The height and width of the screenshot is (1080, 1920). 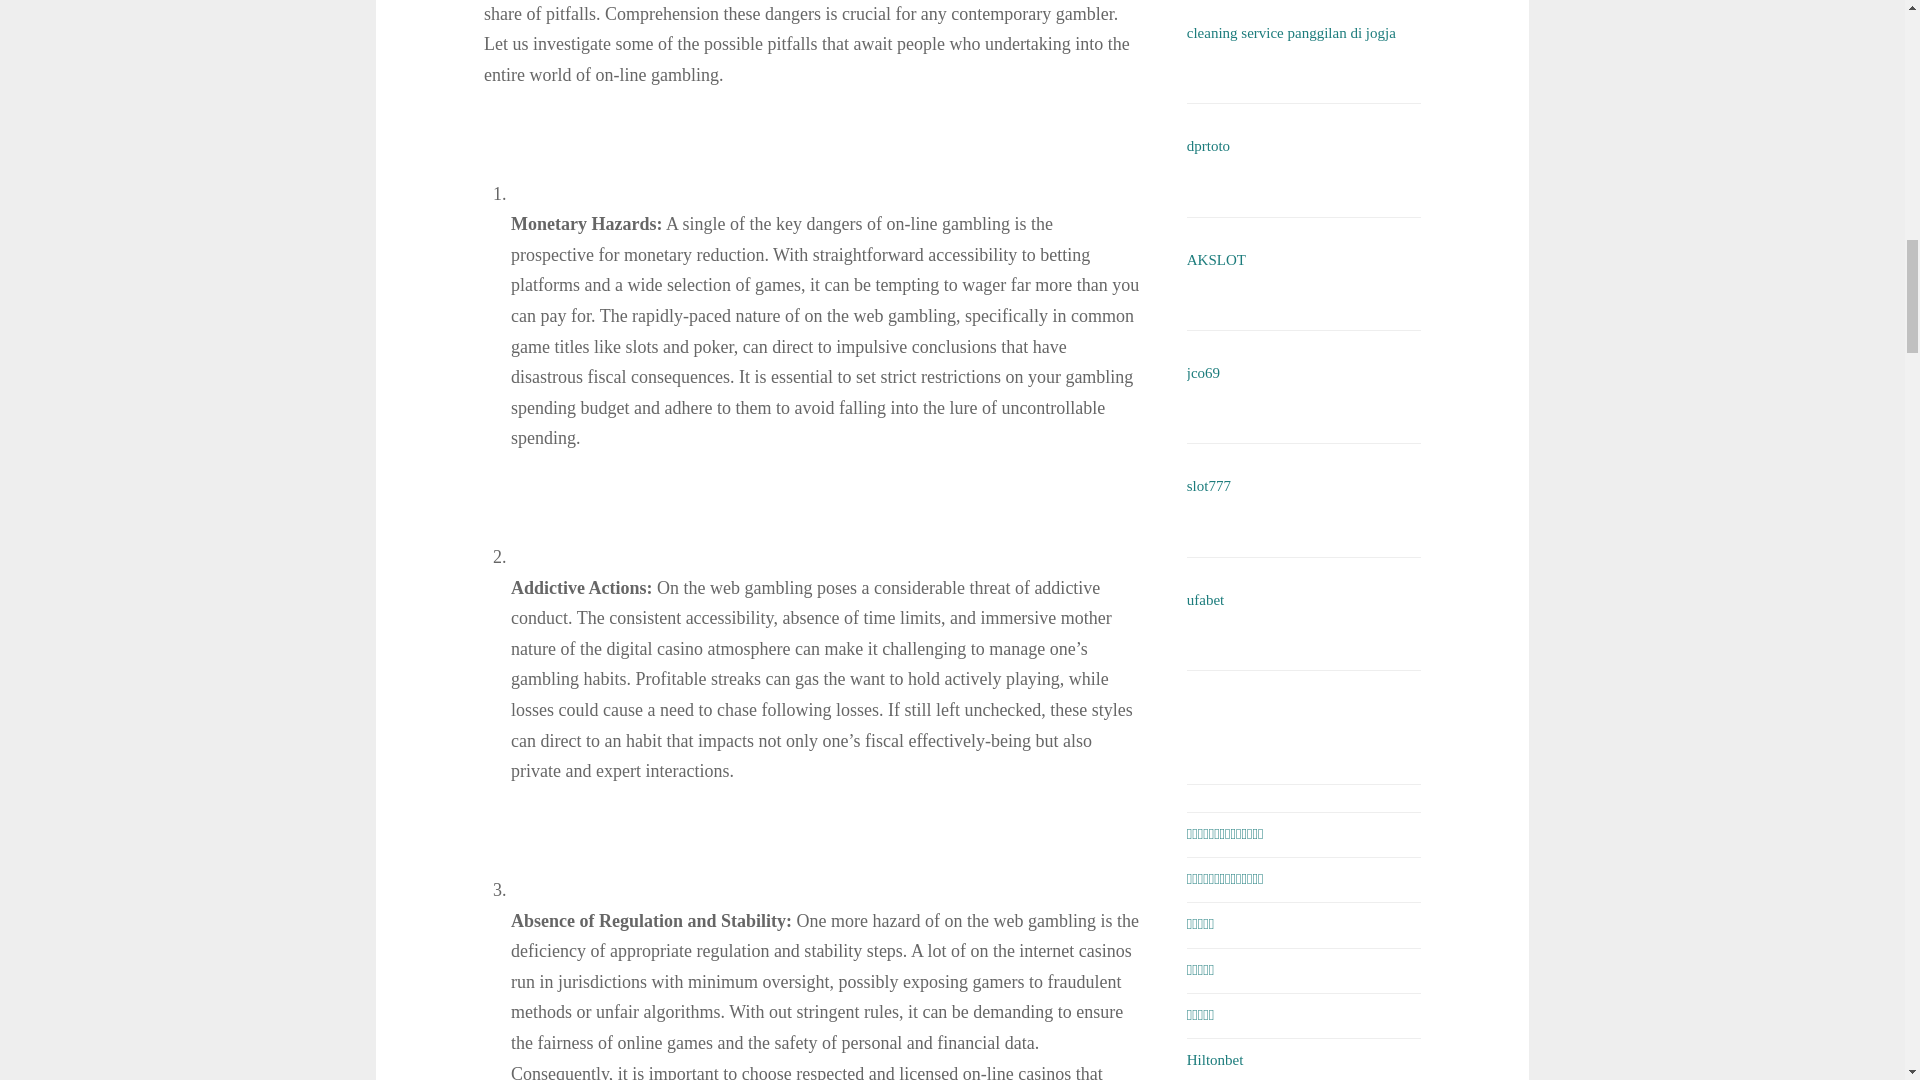 What do you see at coordinates (1208, 146) in the screenshot?
I see `dprtoto` at bounding box center [1208, 146].